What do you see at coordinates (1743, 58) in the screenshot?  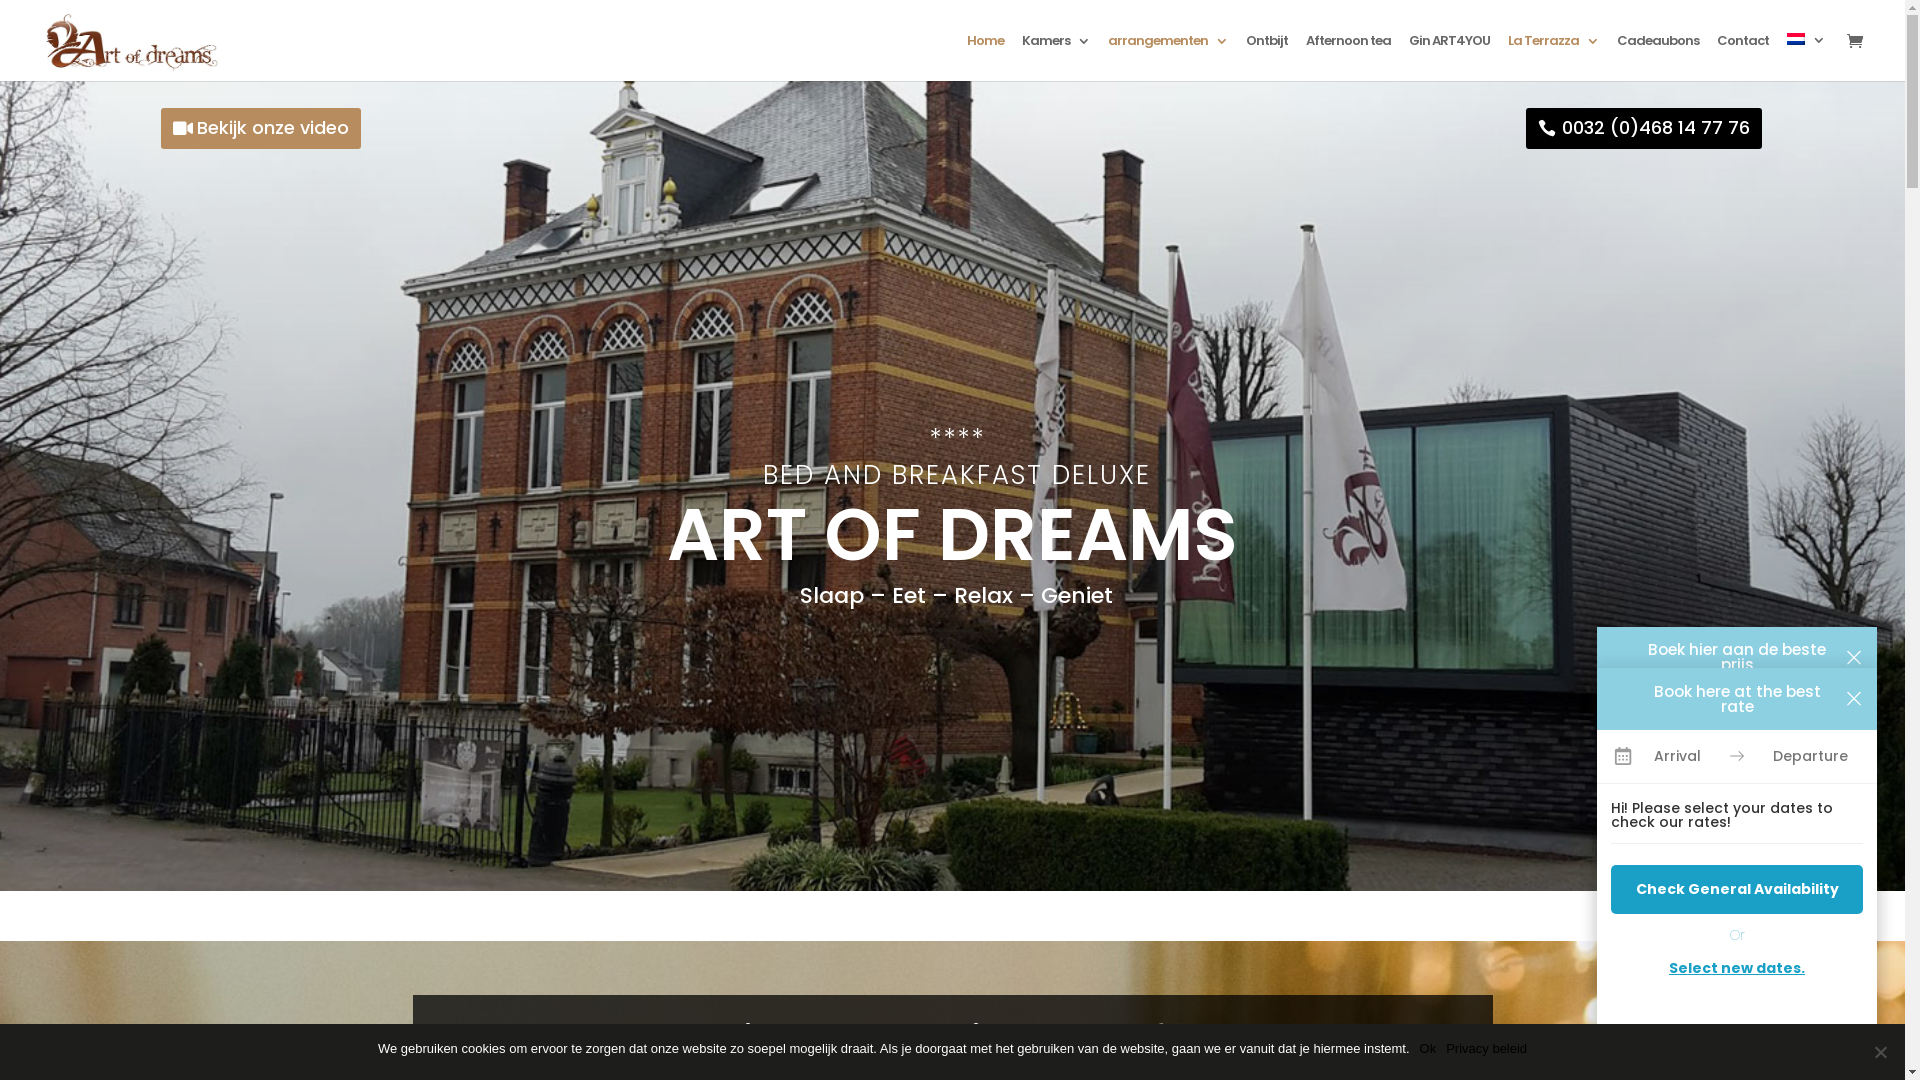 I see `Contact` at bounding box center [1743, 58].